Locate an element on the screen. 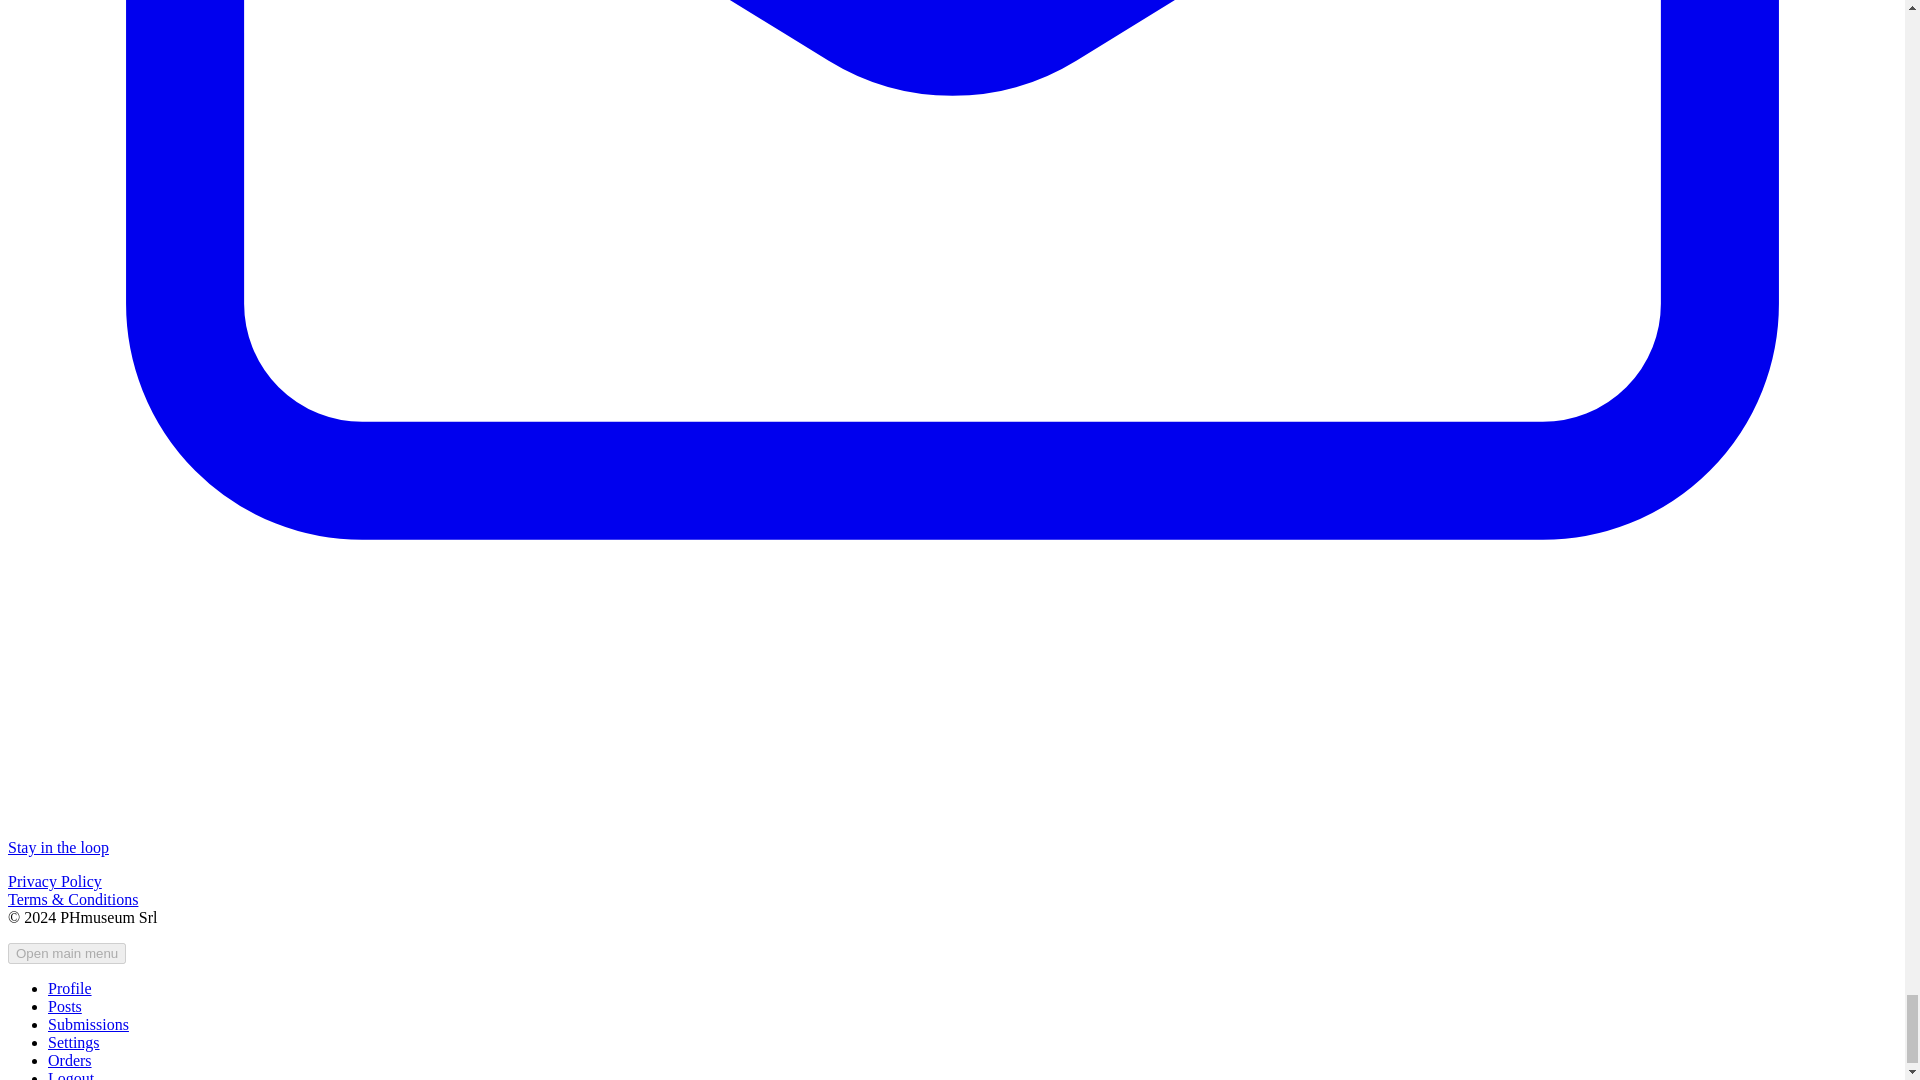  Privacy Policy is located at coordinates (54, 880).